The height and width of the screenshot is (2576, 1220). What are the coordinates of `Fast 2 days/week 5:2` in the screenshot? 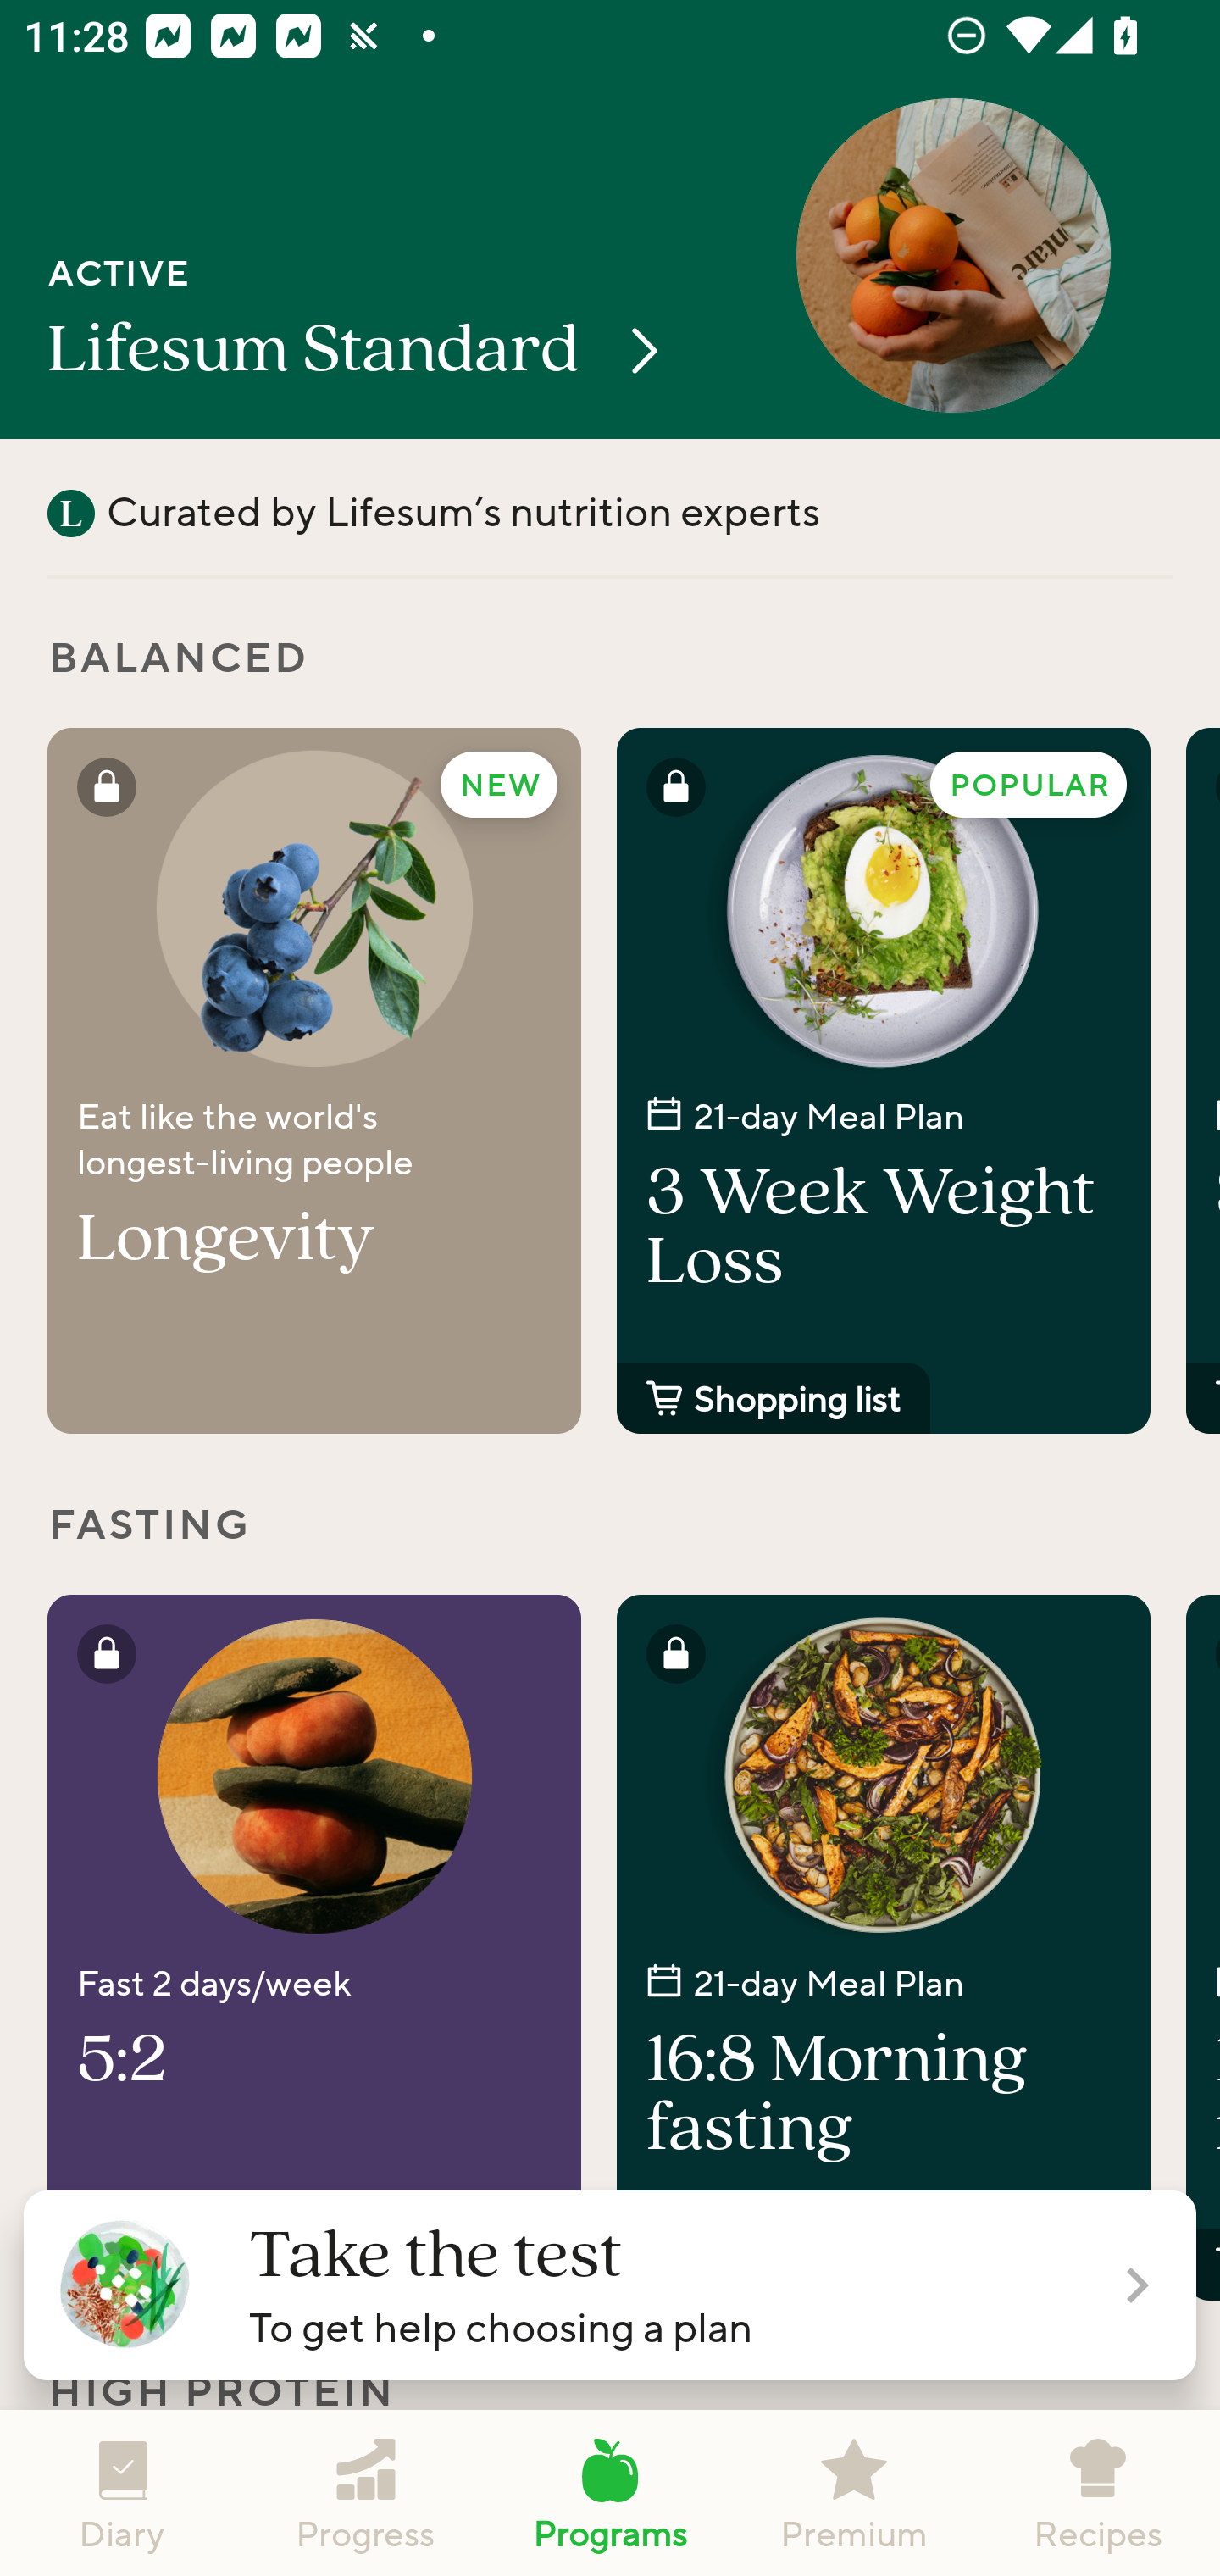 It's located at (313, 1947).